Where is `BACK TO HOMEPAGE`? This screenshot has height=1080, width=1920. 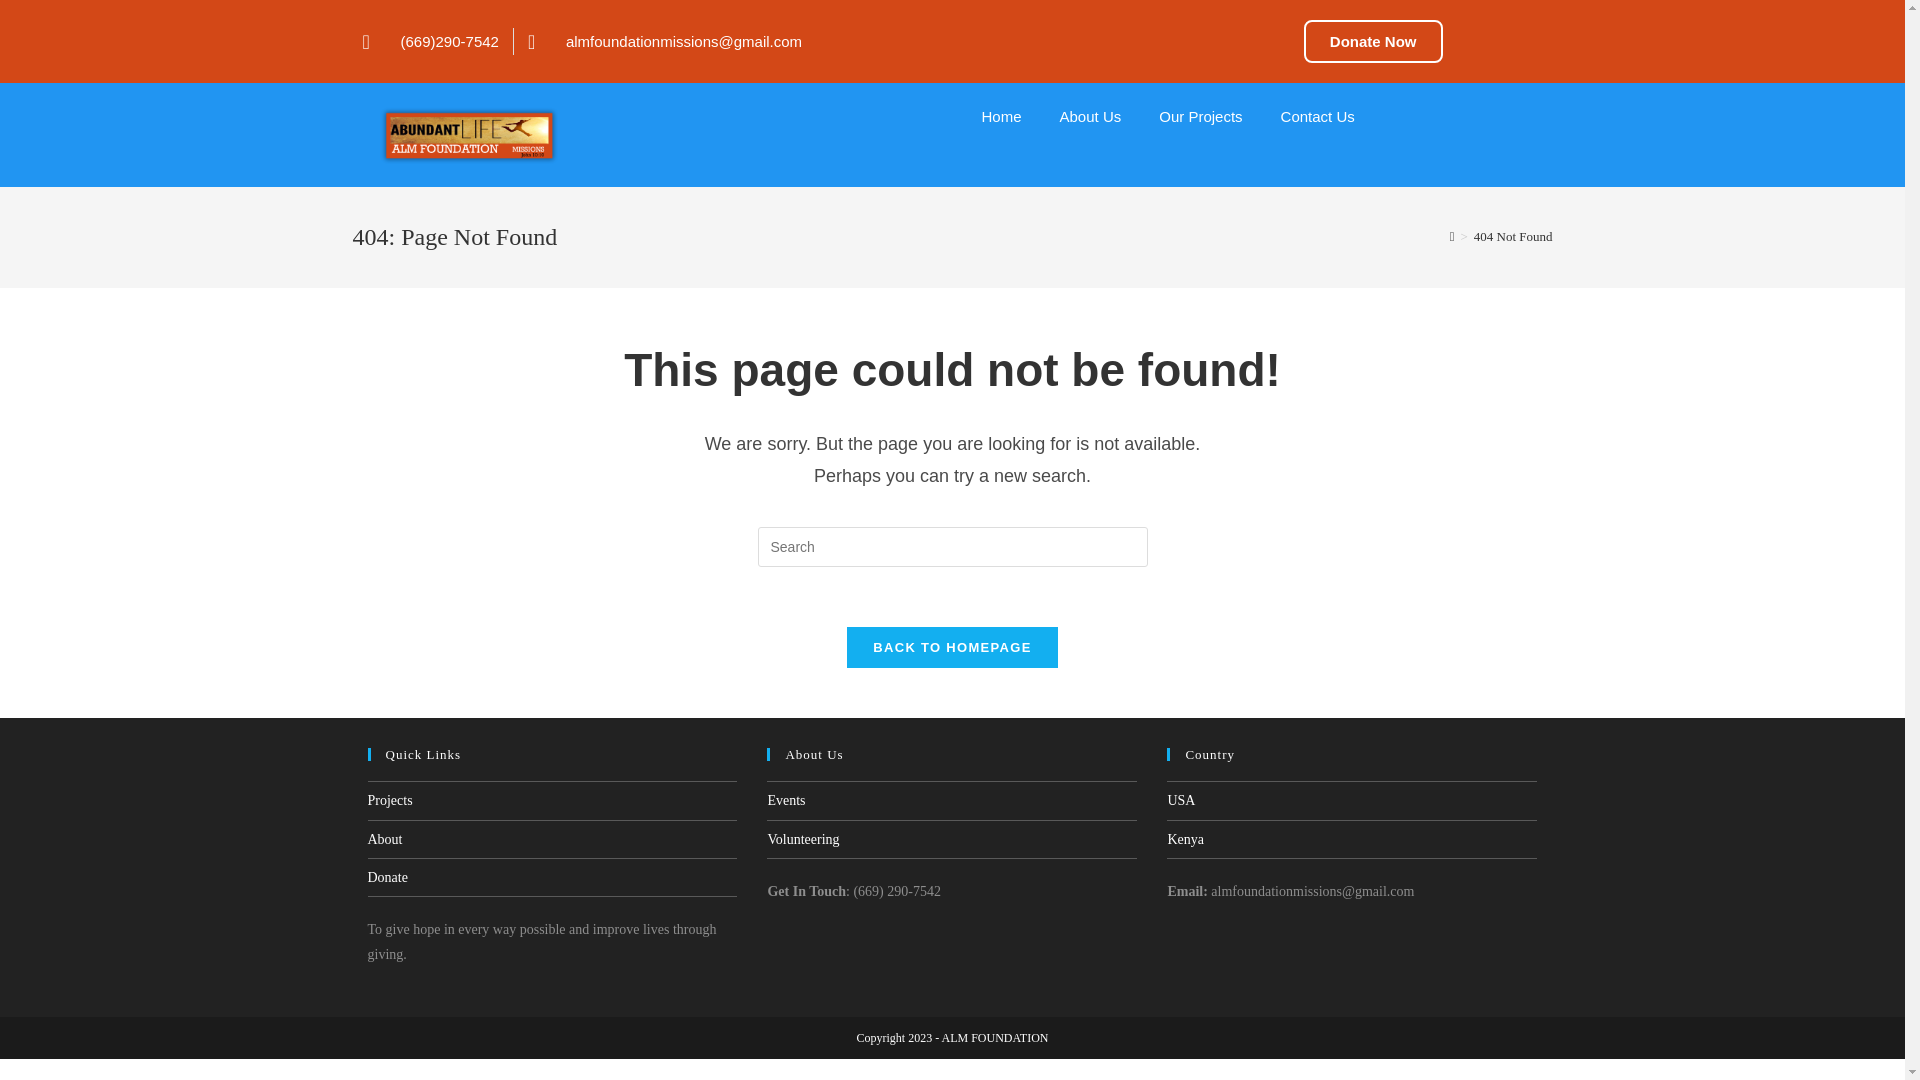 BACK TO HOMEPAGE is located at coordinates (952, 648).